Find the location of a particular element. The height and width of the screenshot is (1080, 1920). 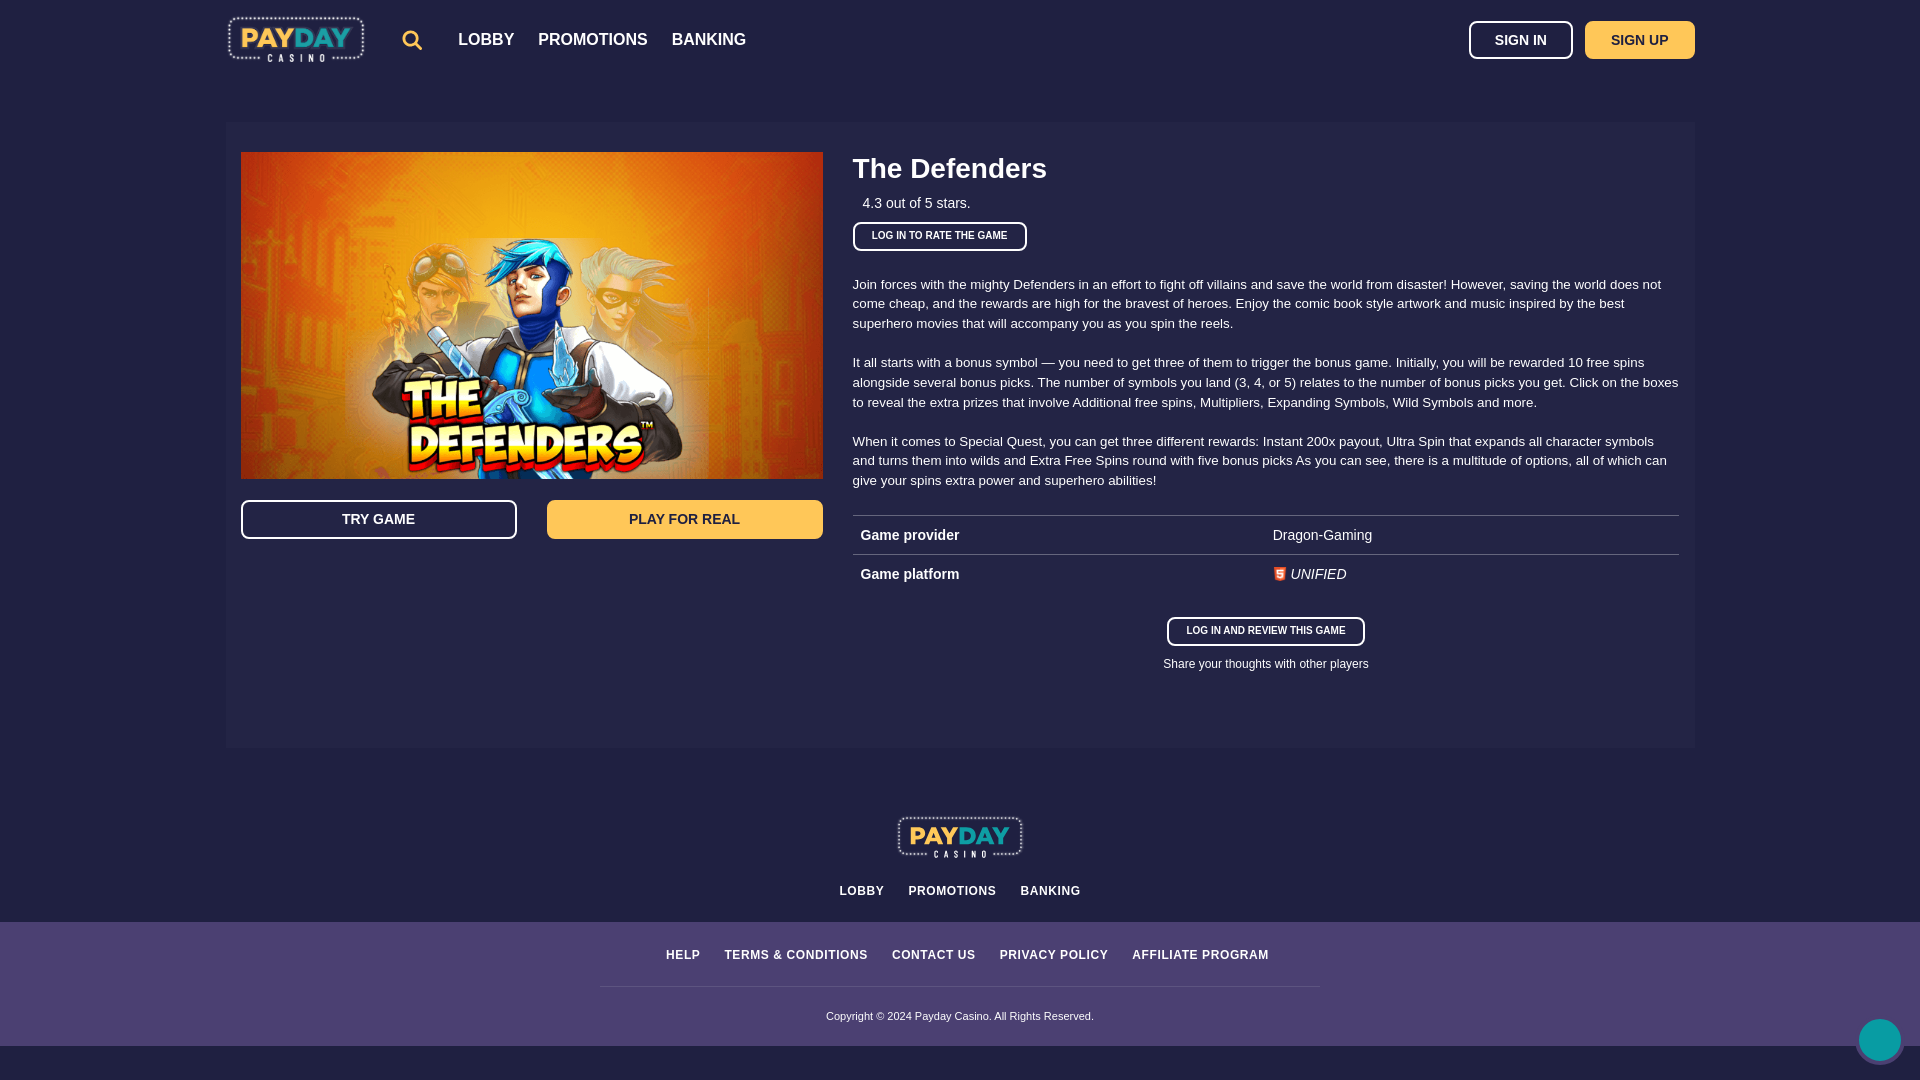

CONTACT US is located at coordinates (934, 955).